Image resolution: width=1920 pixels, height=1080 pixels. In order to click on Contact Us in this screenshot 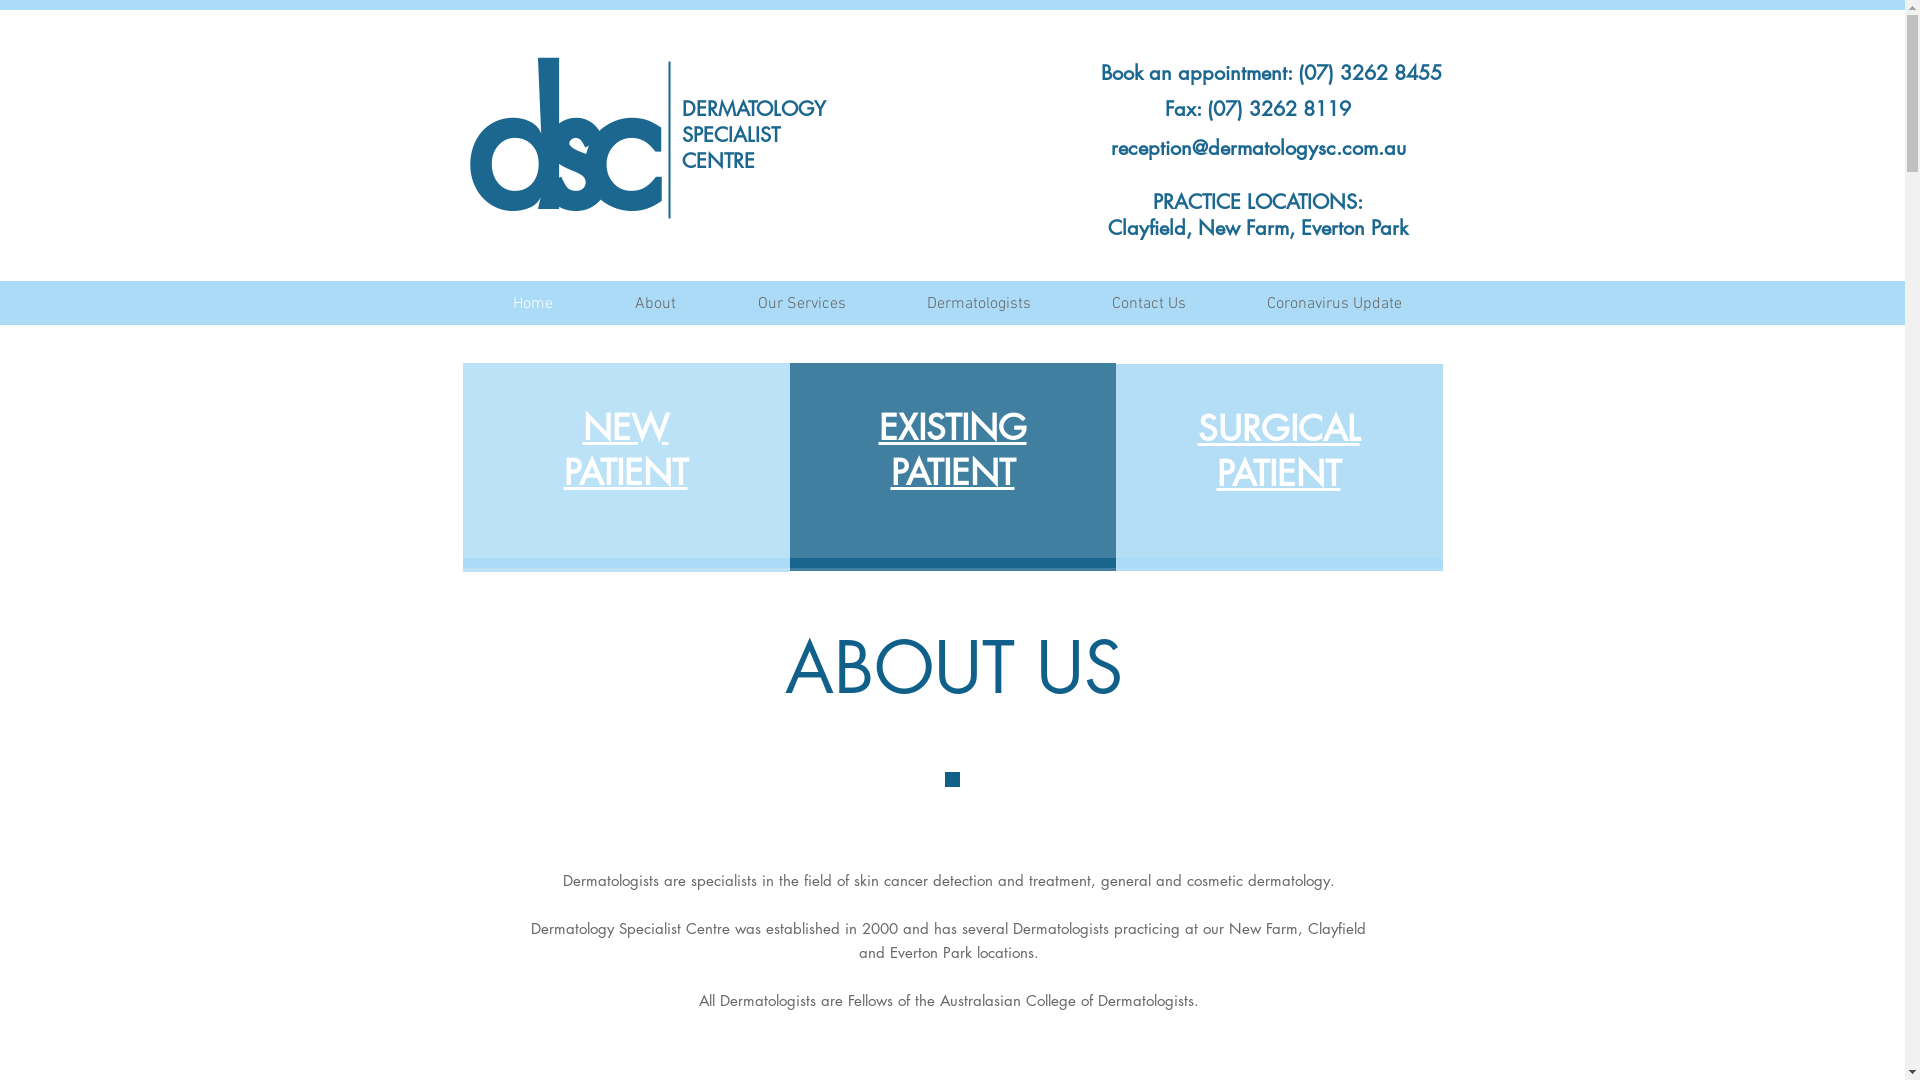, I will do `click(1150, 304)`.